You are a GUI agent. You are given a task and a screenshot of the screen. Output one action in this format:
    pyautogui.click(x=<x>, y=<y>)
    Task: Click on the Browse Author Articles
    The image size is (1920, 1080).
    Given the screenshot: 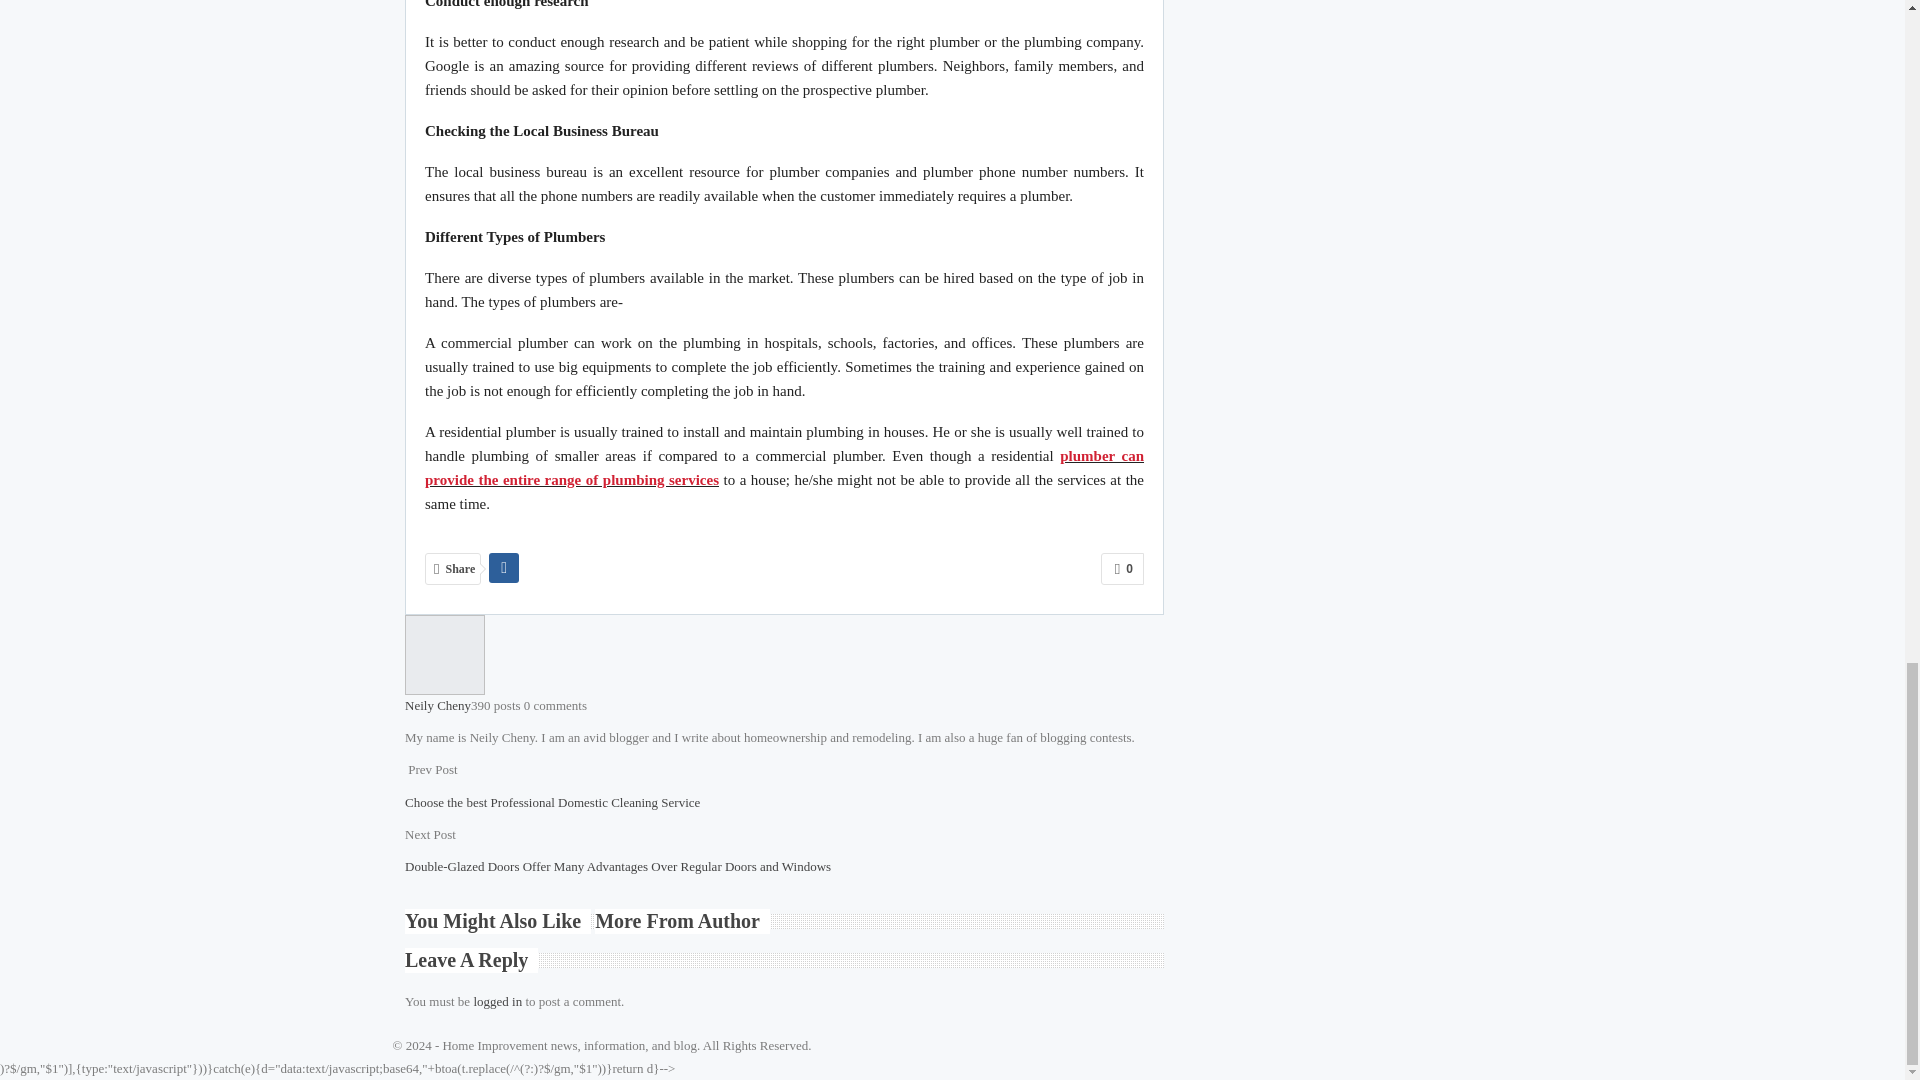 What is the action you would take?
    pyautogui.click(x=445, y=652)
    